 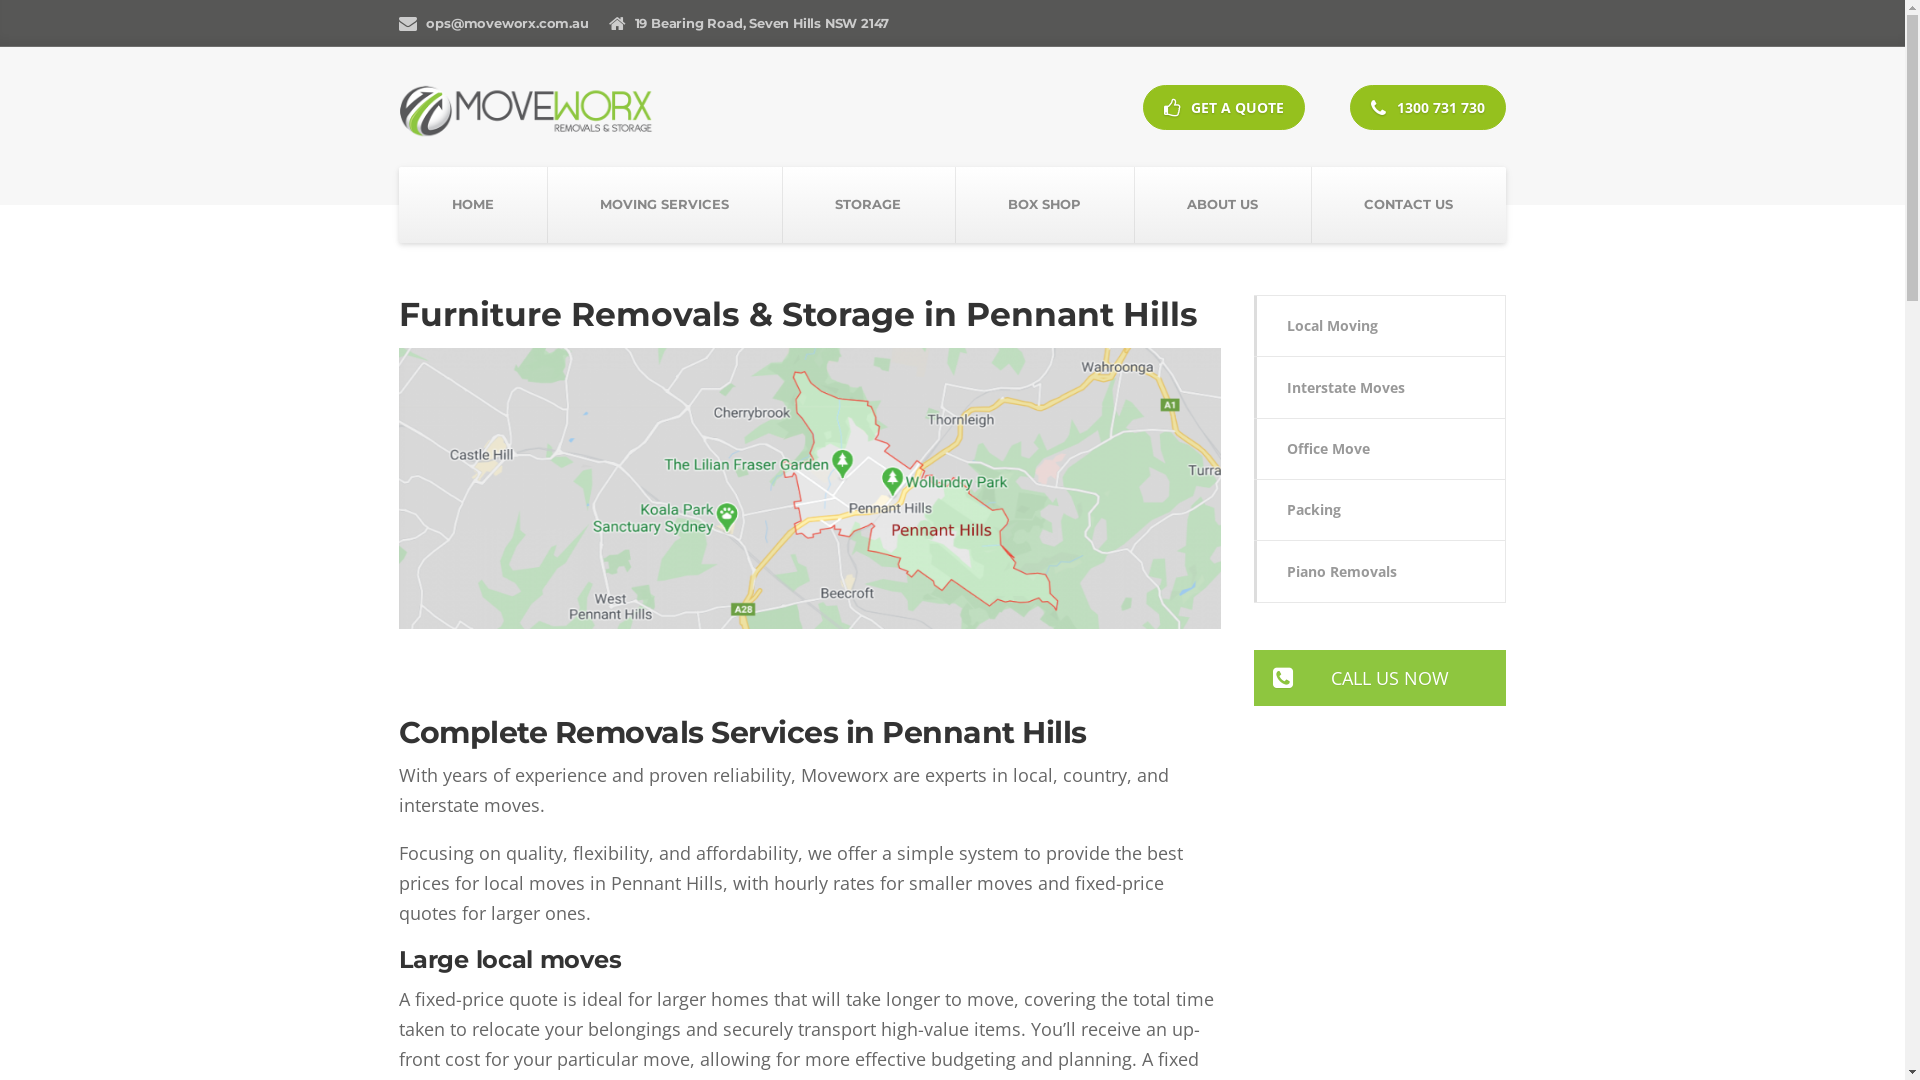 I want to click on CALL US NOW, so click(x=1380, y=678).